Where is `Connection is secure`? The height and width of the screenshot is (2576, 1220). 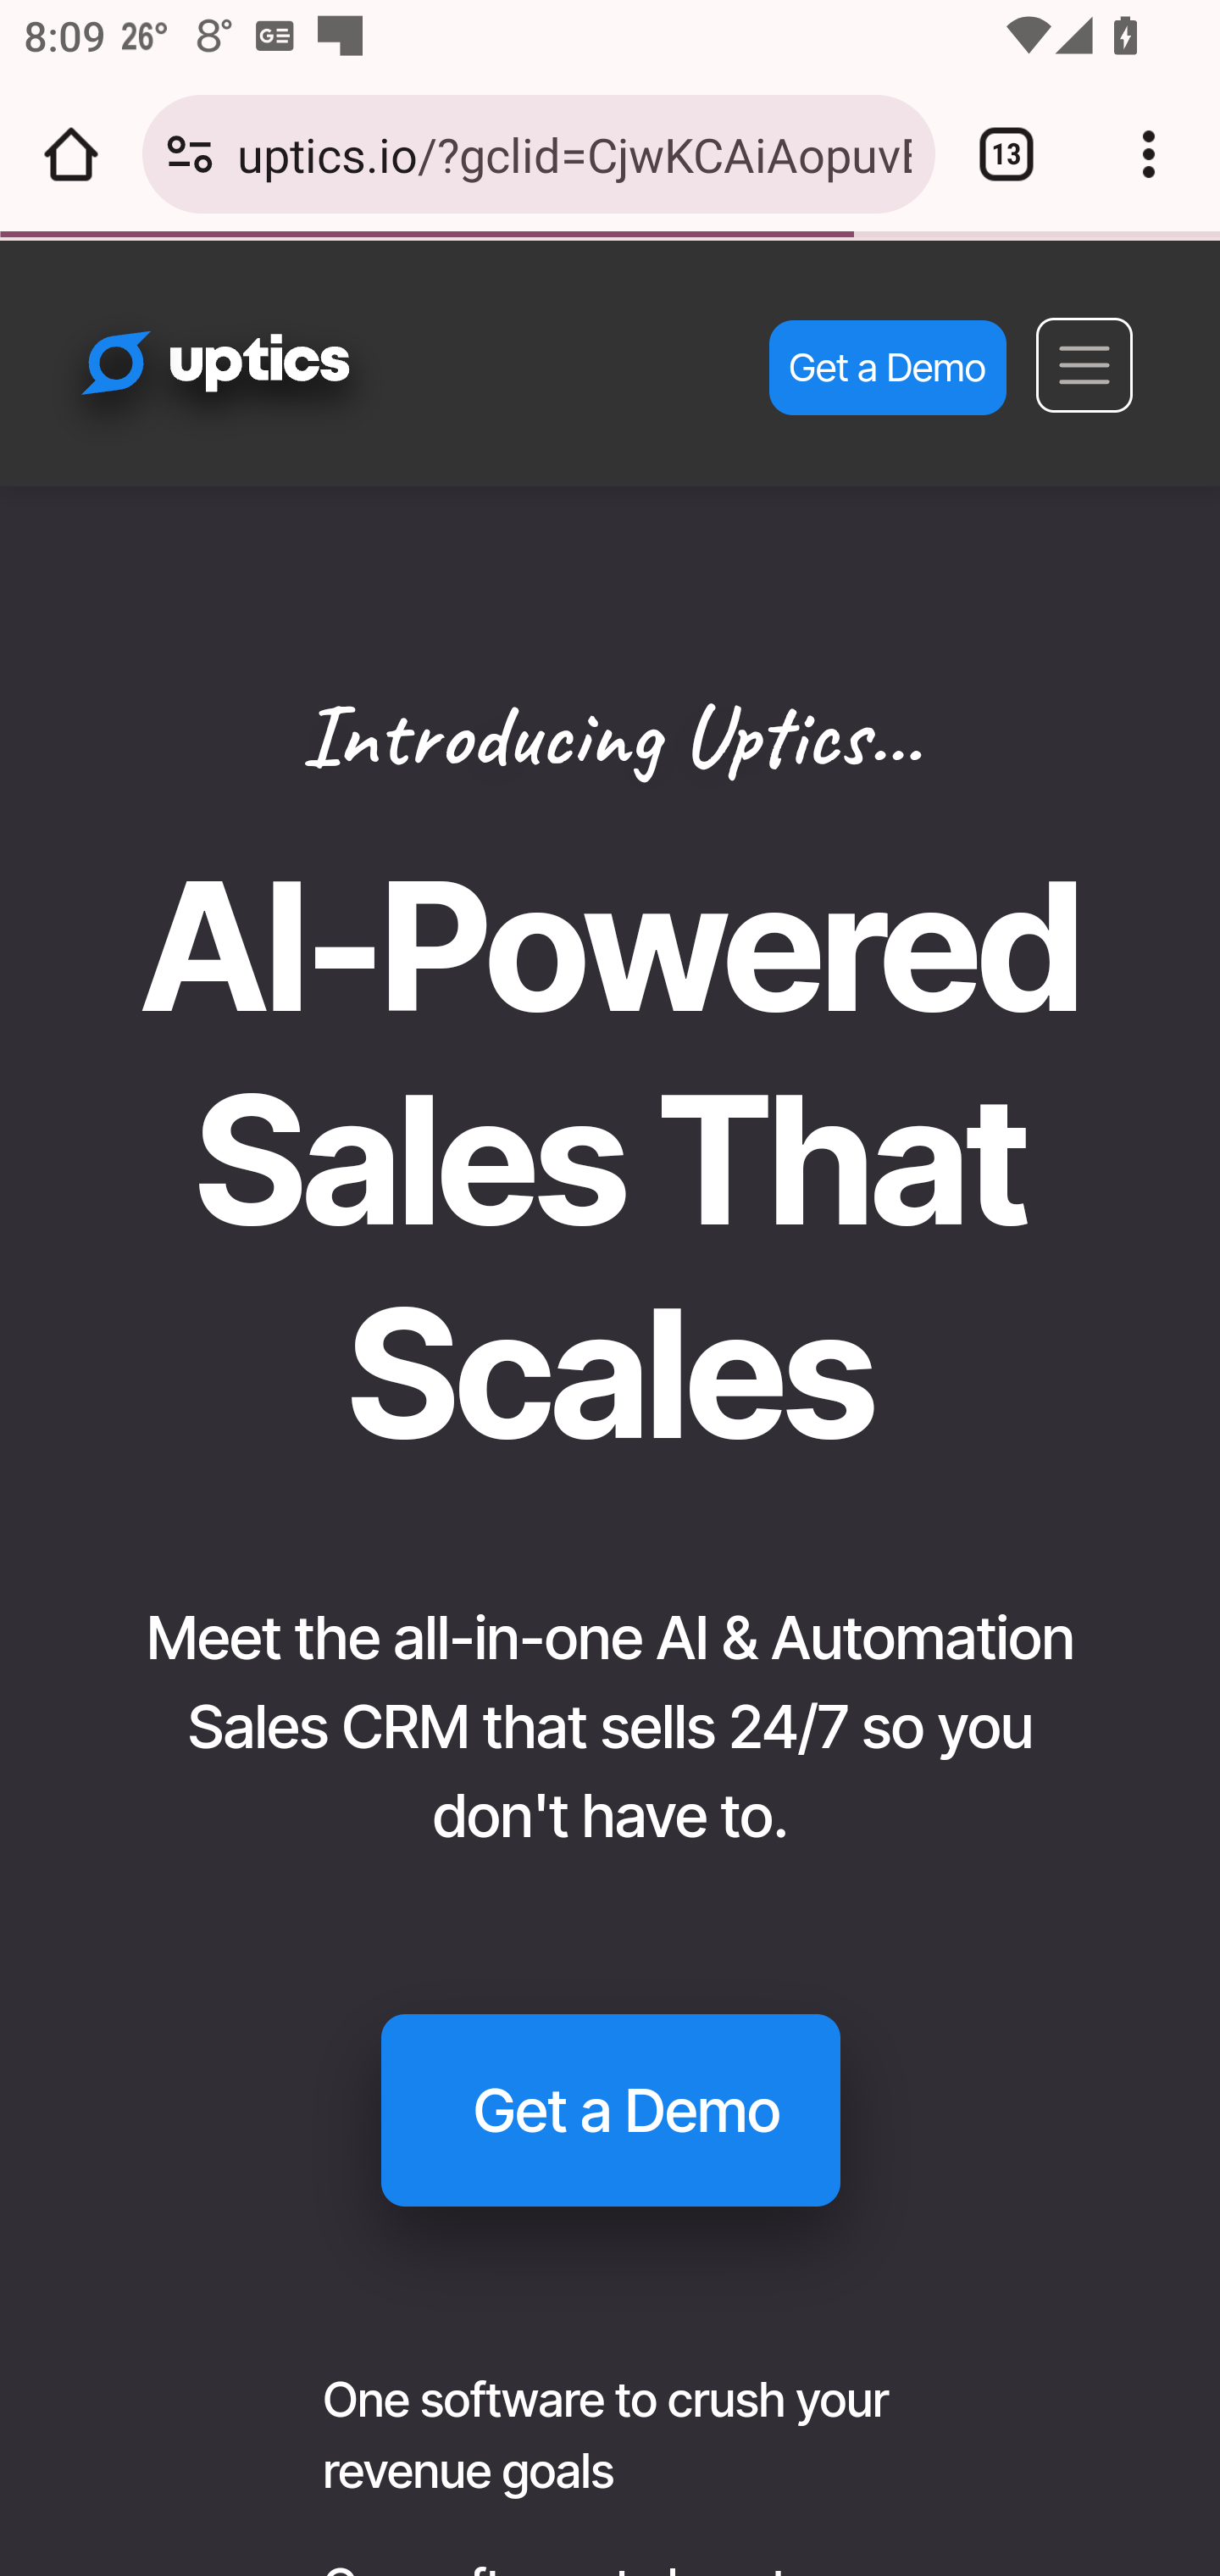 Connection is secure is located at coordinates (190, 154).